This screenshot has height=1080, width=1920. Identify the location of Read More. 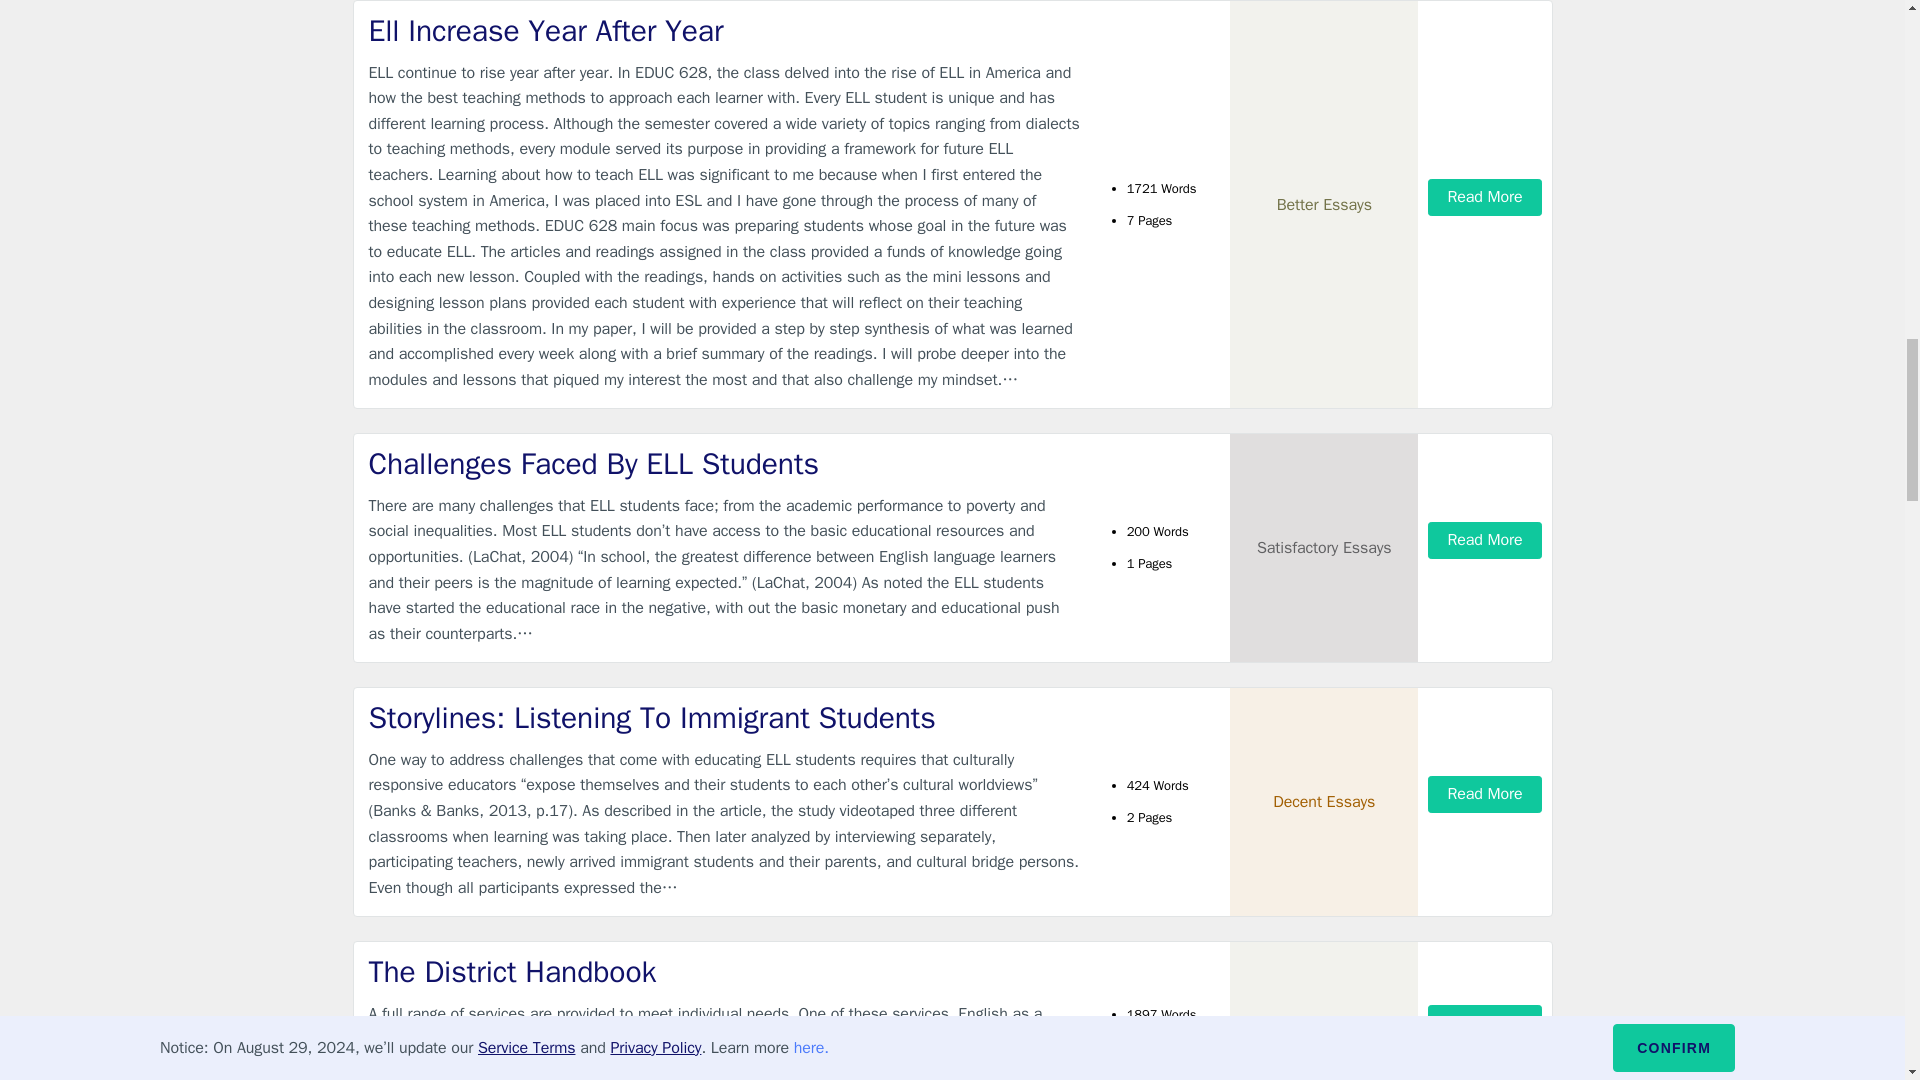
(1484, 198).